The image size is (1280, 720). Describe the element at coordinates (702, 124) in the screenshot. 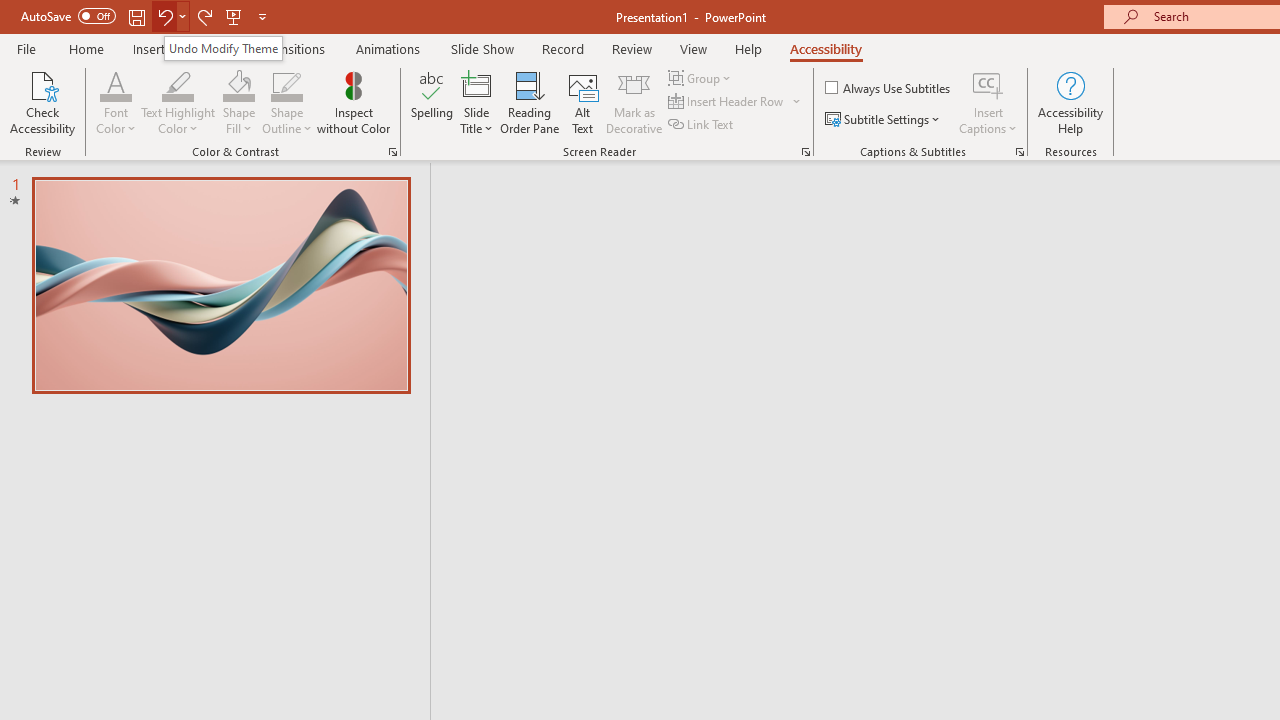

I see `Link Text` at that location.